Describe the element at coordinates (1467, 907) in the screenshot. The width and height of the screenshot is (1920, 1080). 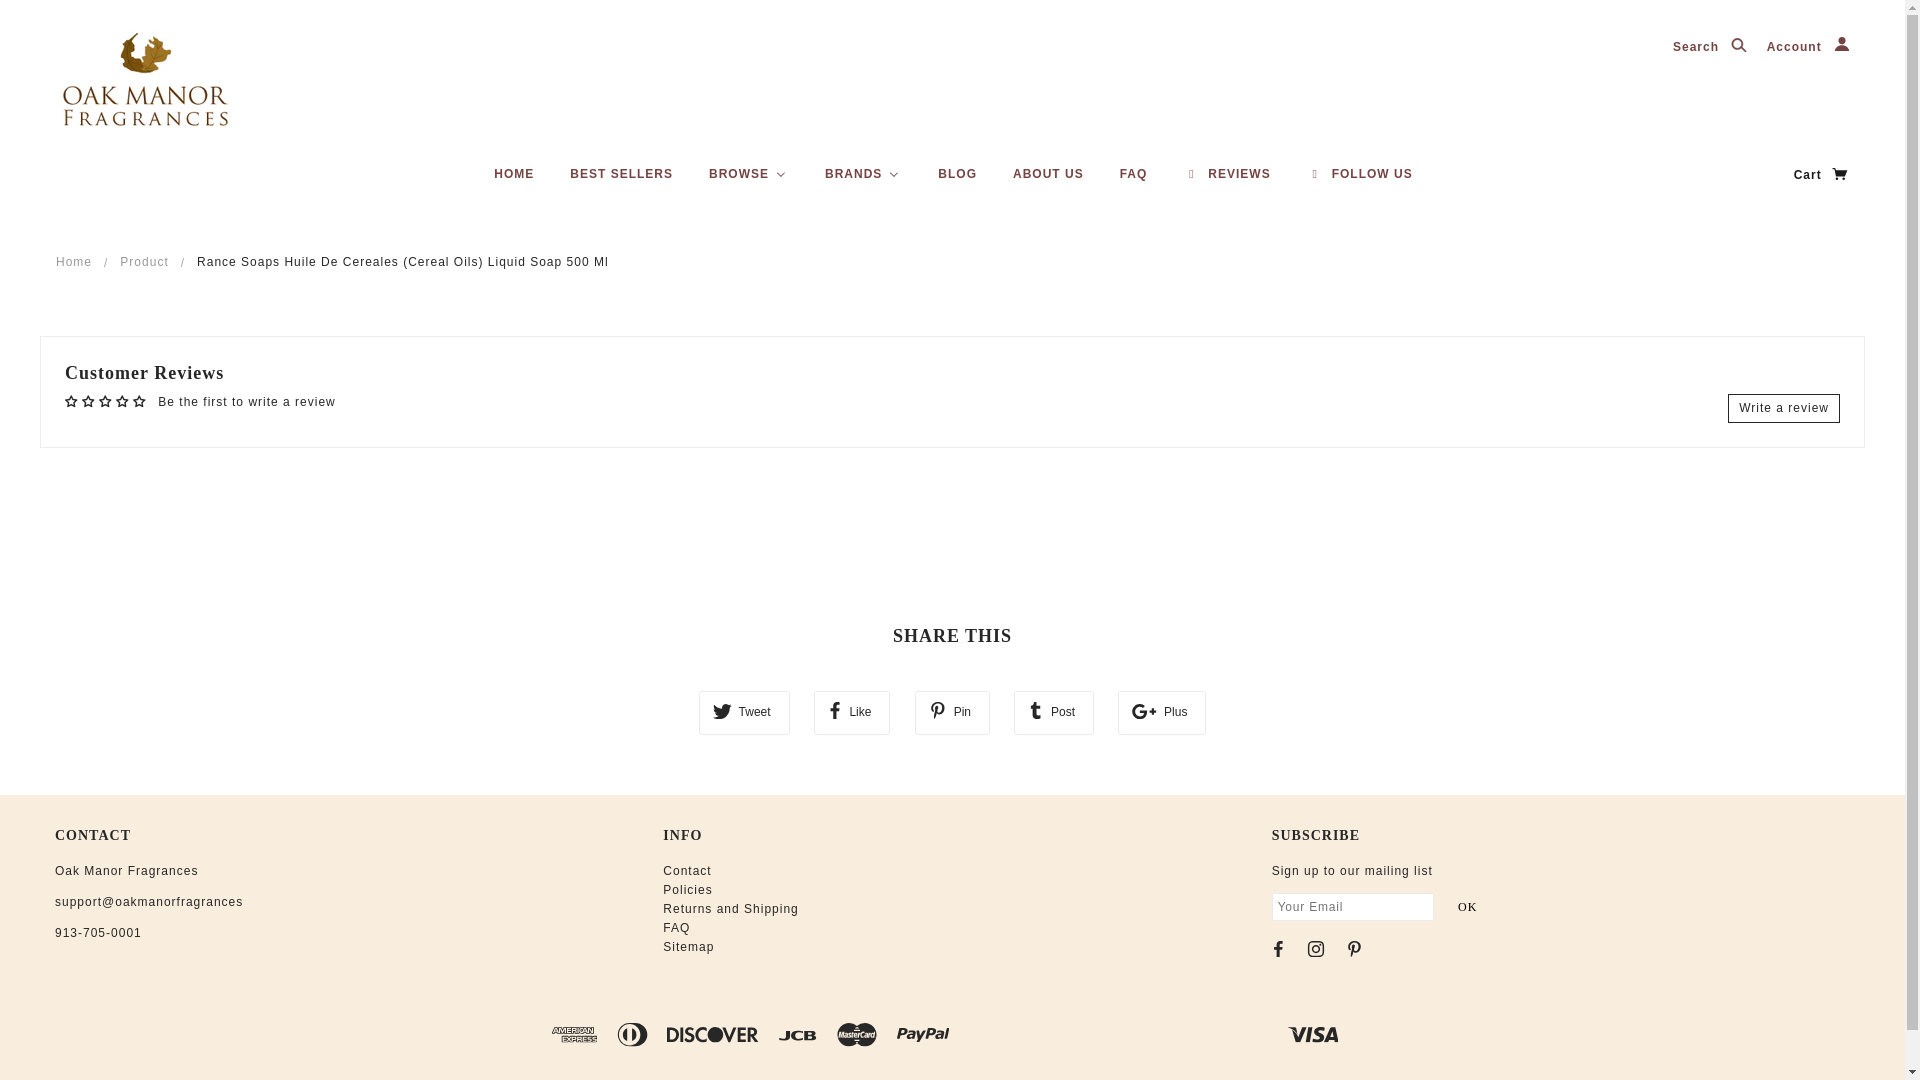
I see `OK` at that location.